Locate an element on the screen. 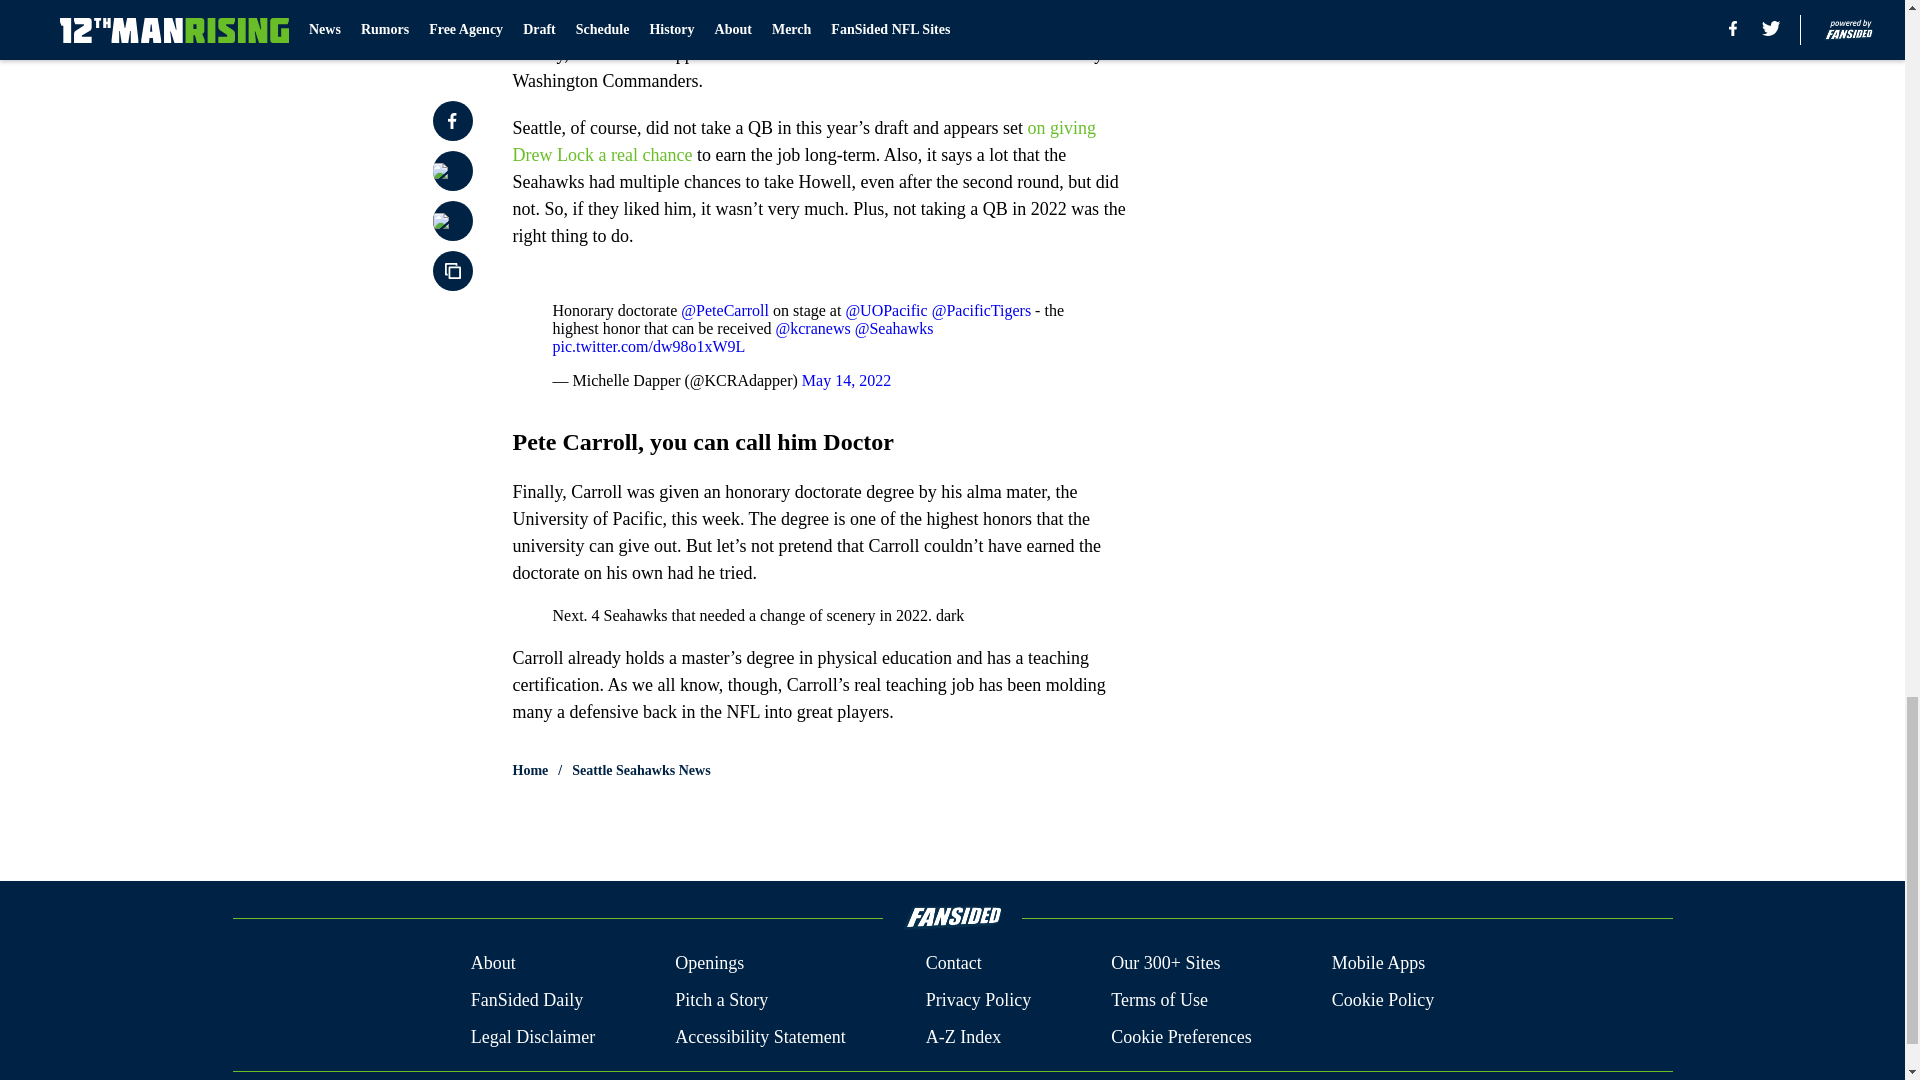 The height and width of the screenshot is (1080, 1920). on giving Drew Lock a real chance is located at coordinates (804, 141).